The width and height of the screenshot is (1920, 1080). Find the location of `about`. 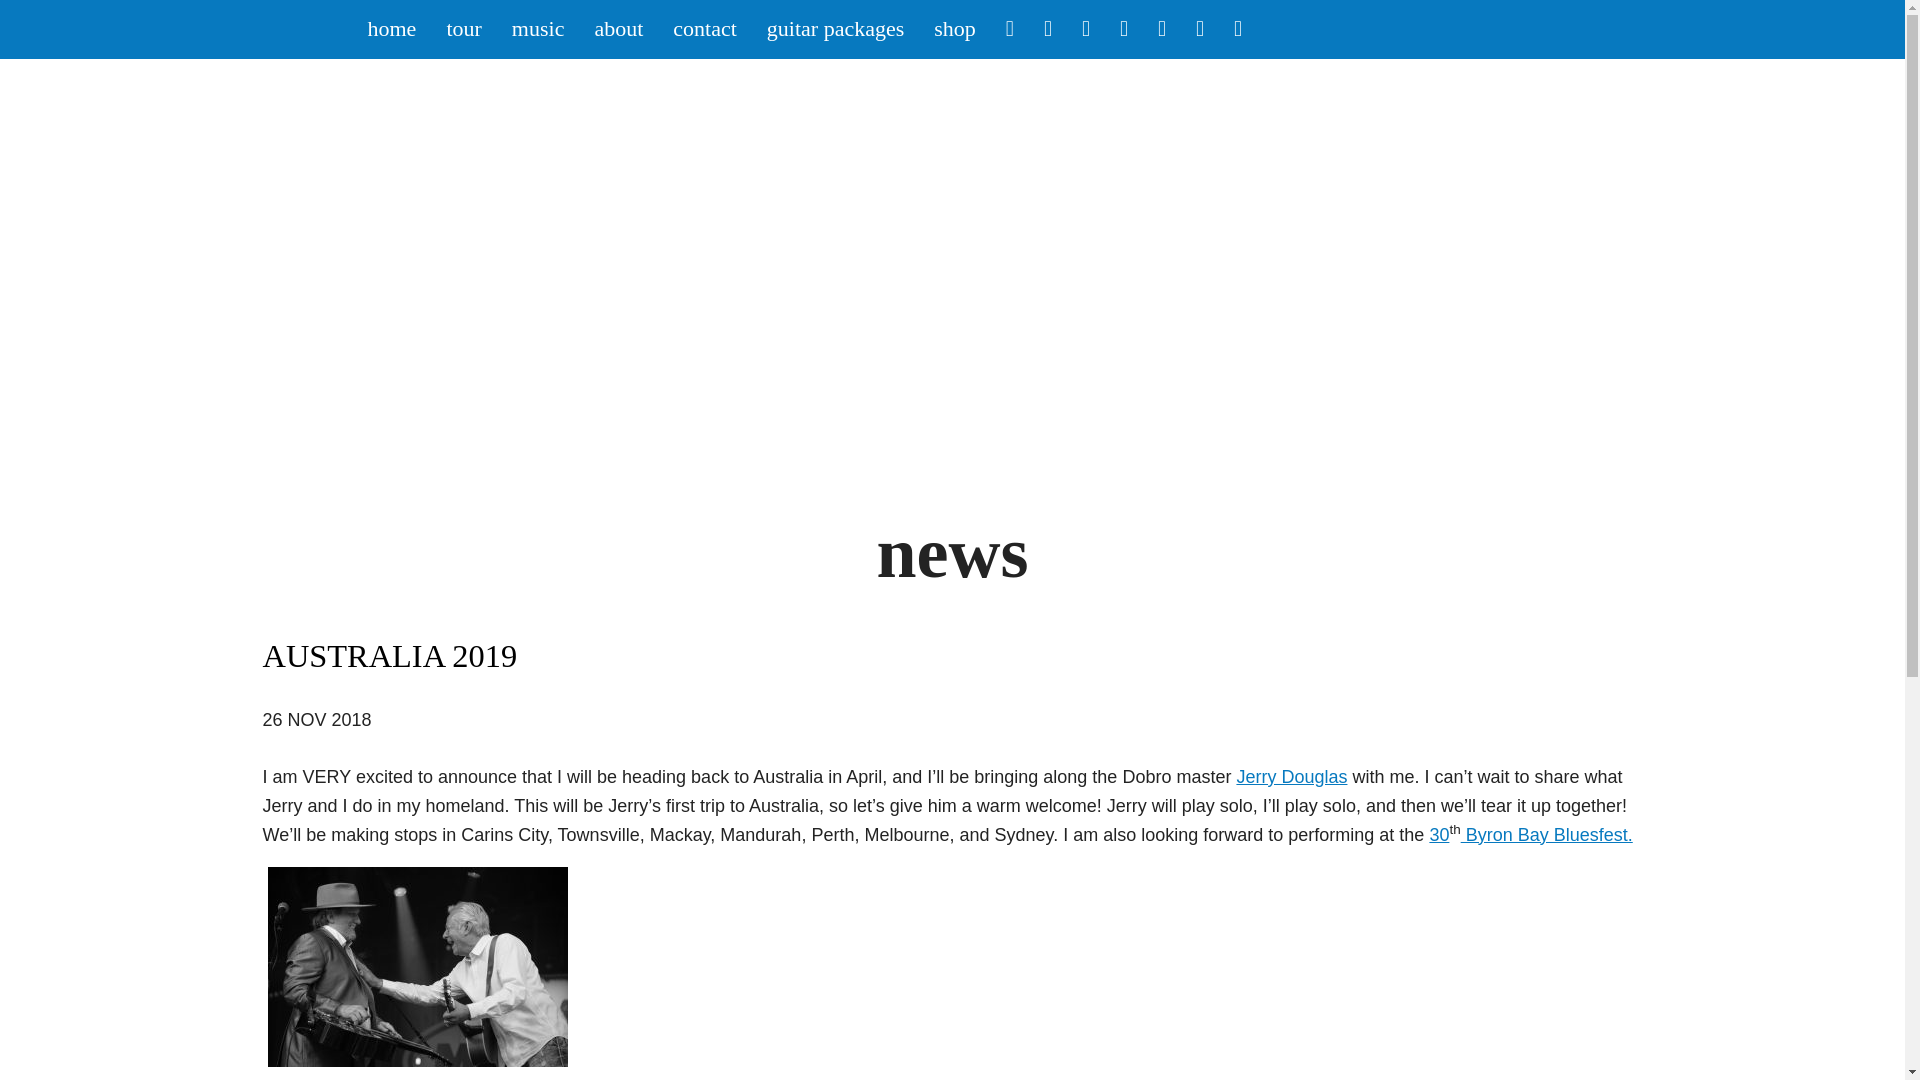

about is located at coordinates (618, 30).